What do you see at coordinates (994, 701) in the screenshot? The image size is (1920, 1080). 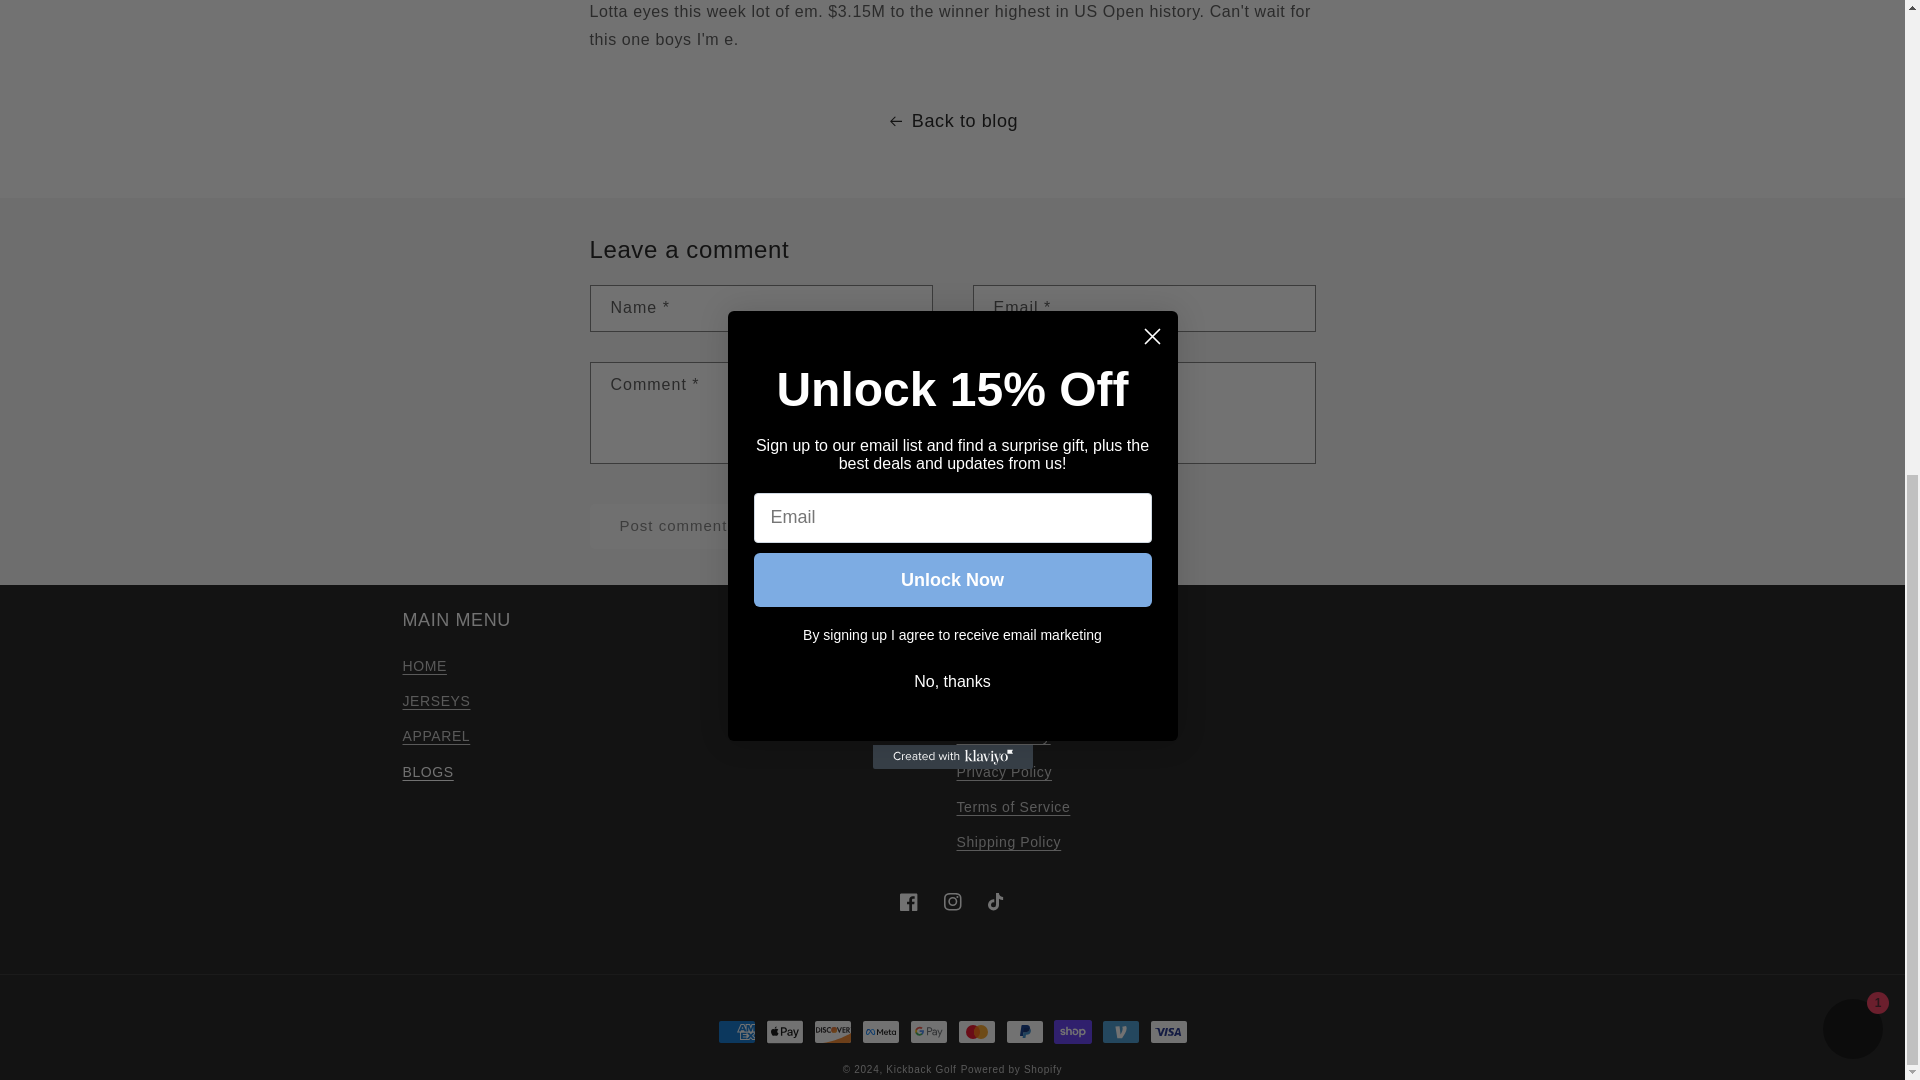 I see `Contact Us` at bounding box center [994, 701].